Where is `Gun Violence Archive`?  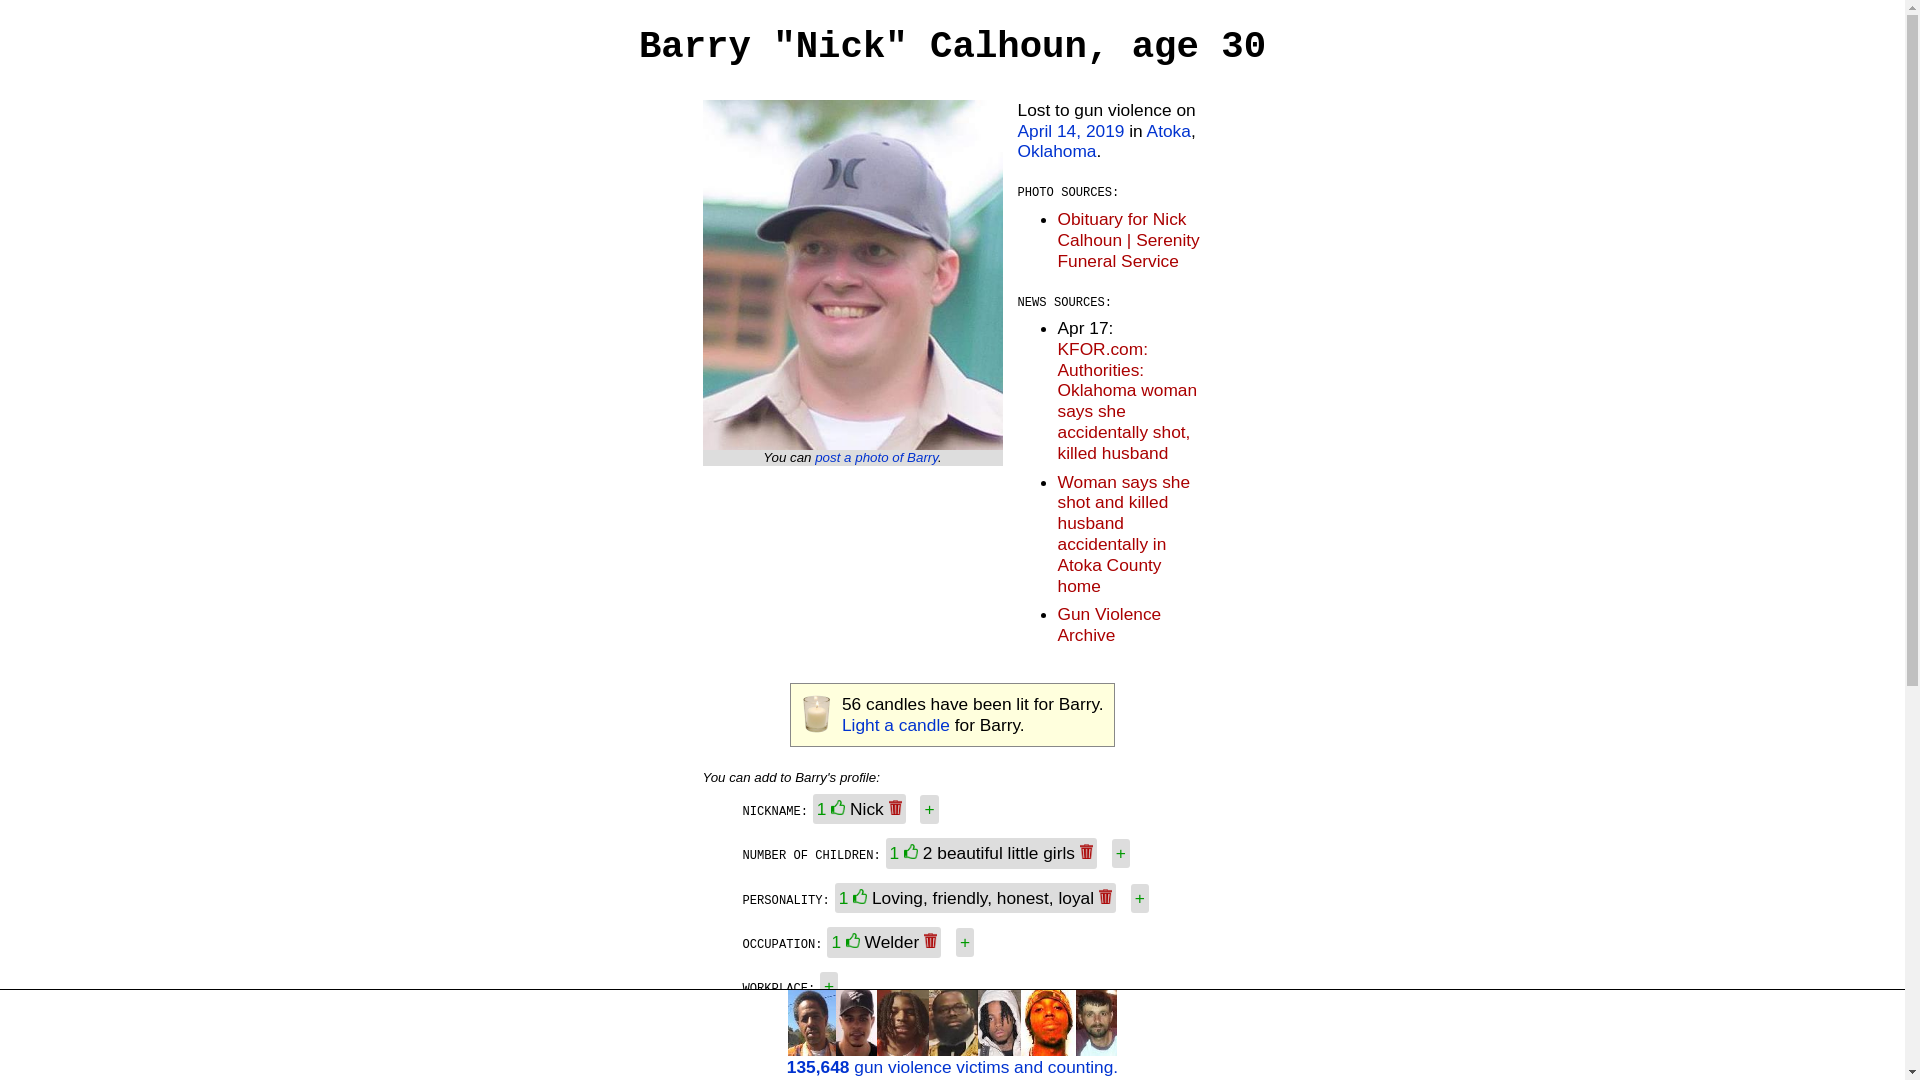
Gun Violence Archive is located at coordinates (1109, 624).